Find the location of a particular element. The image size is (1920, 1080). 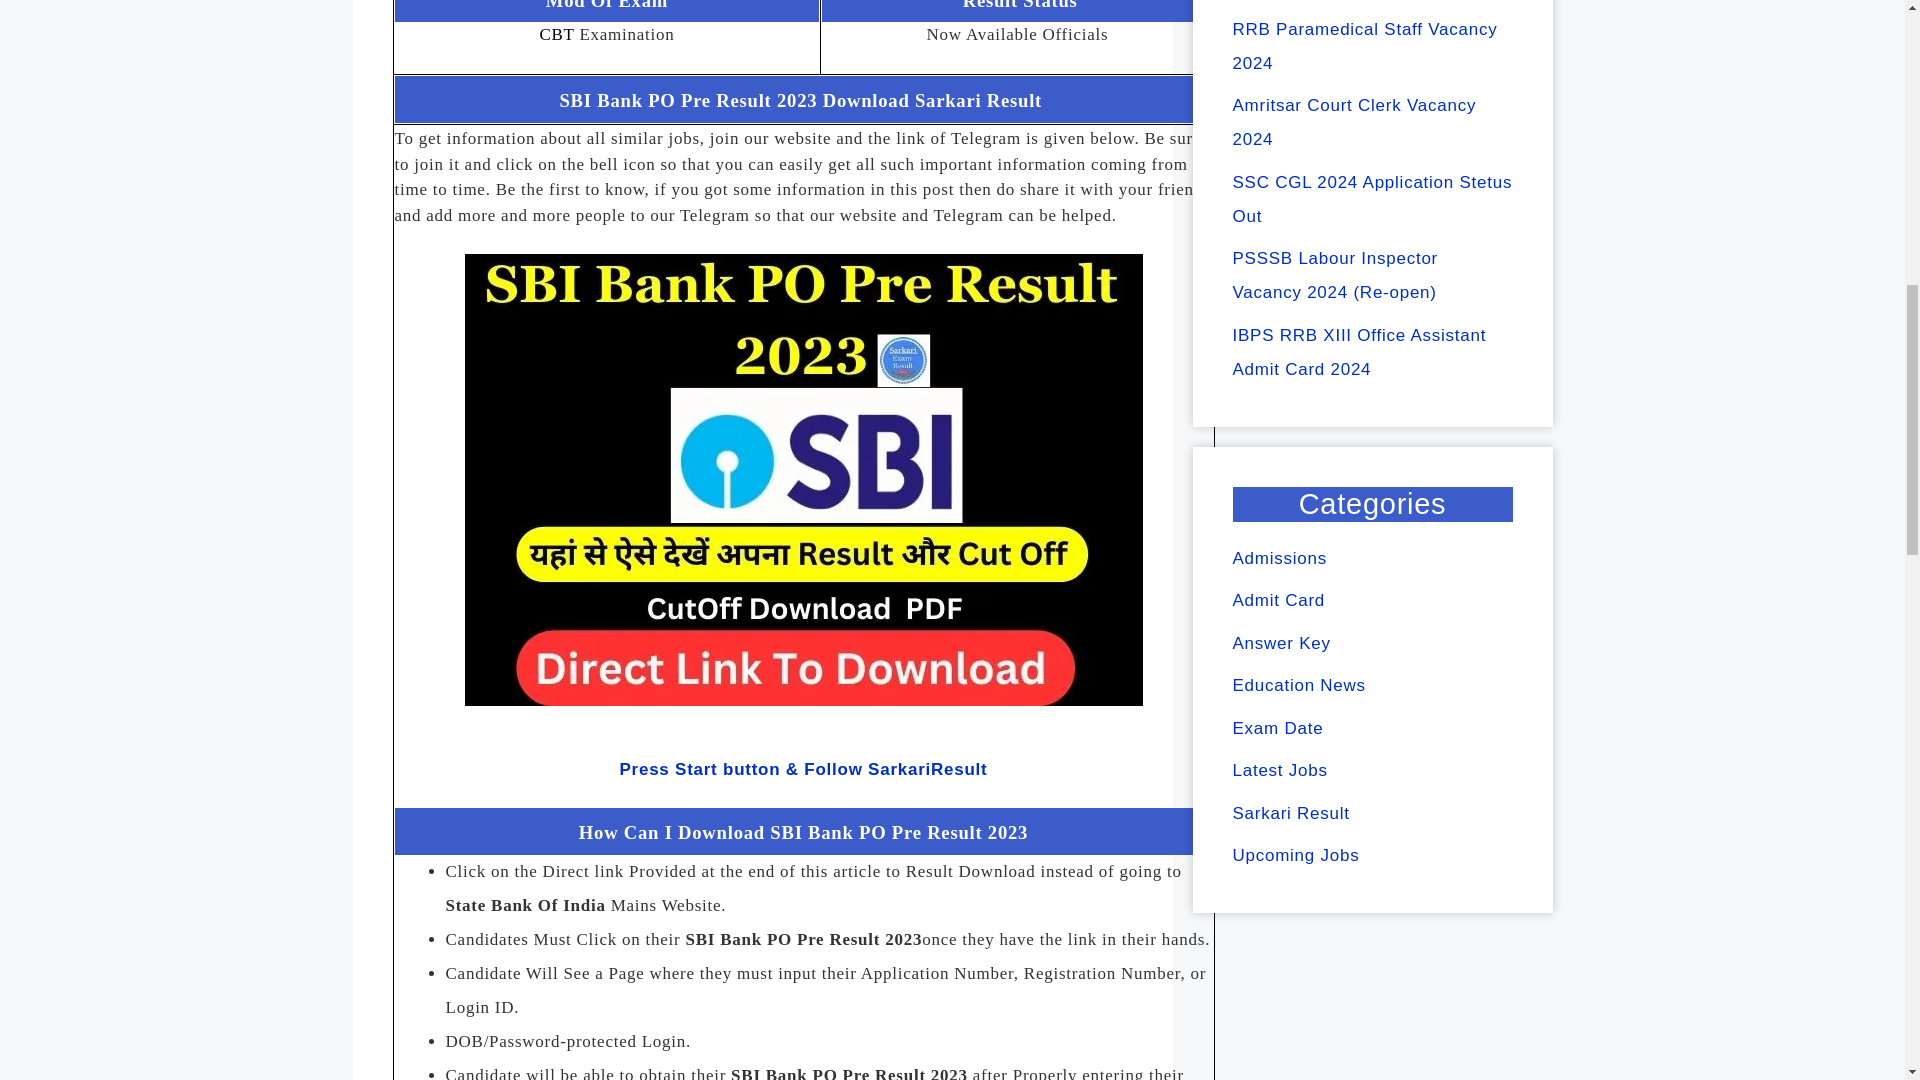

IBPS RRB XIII Office Assistant Admit Card 2024 is located at coordinates (1359, 352).